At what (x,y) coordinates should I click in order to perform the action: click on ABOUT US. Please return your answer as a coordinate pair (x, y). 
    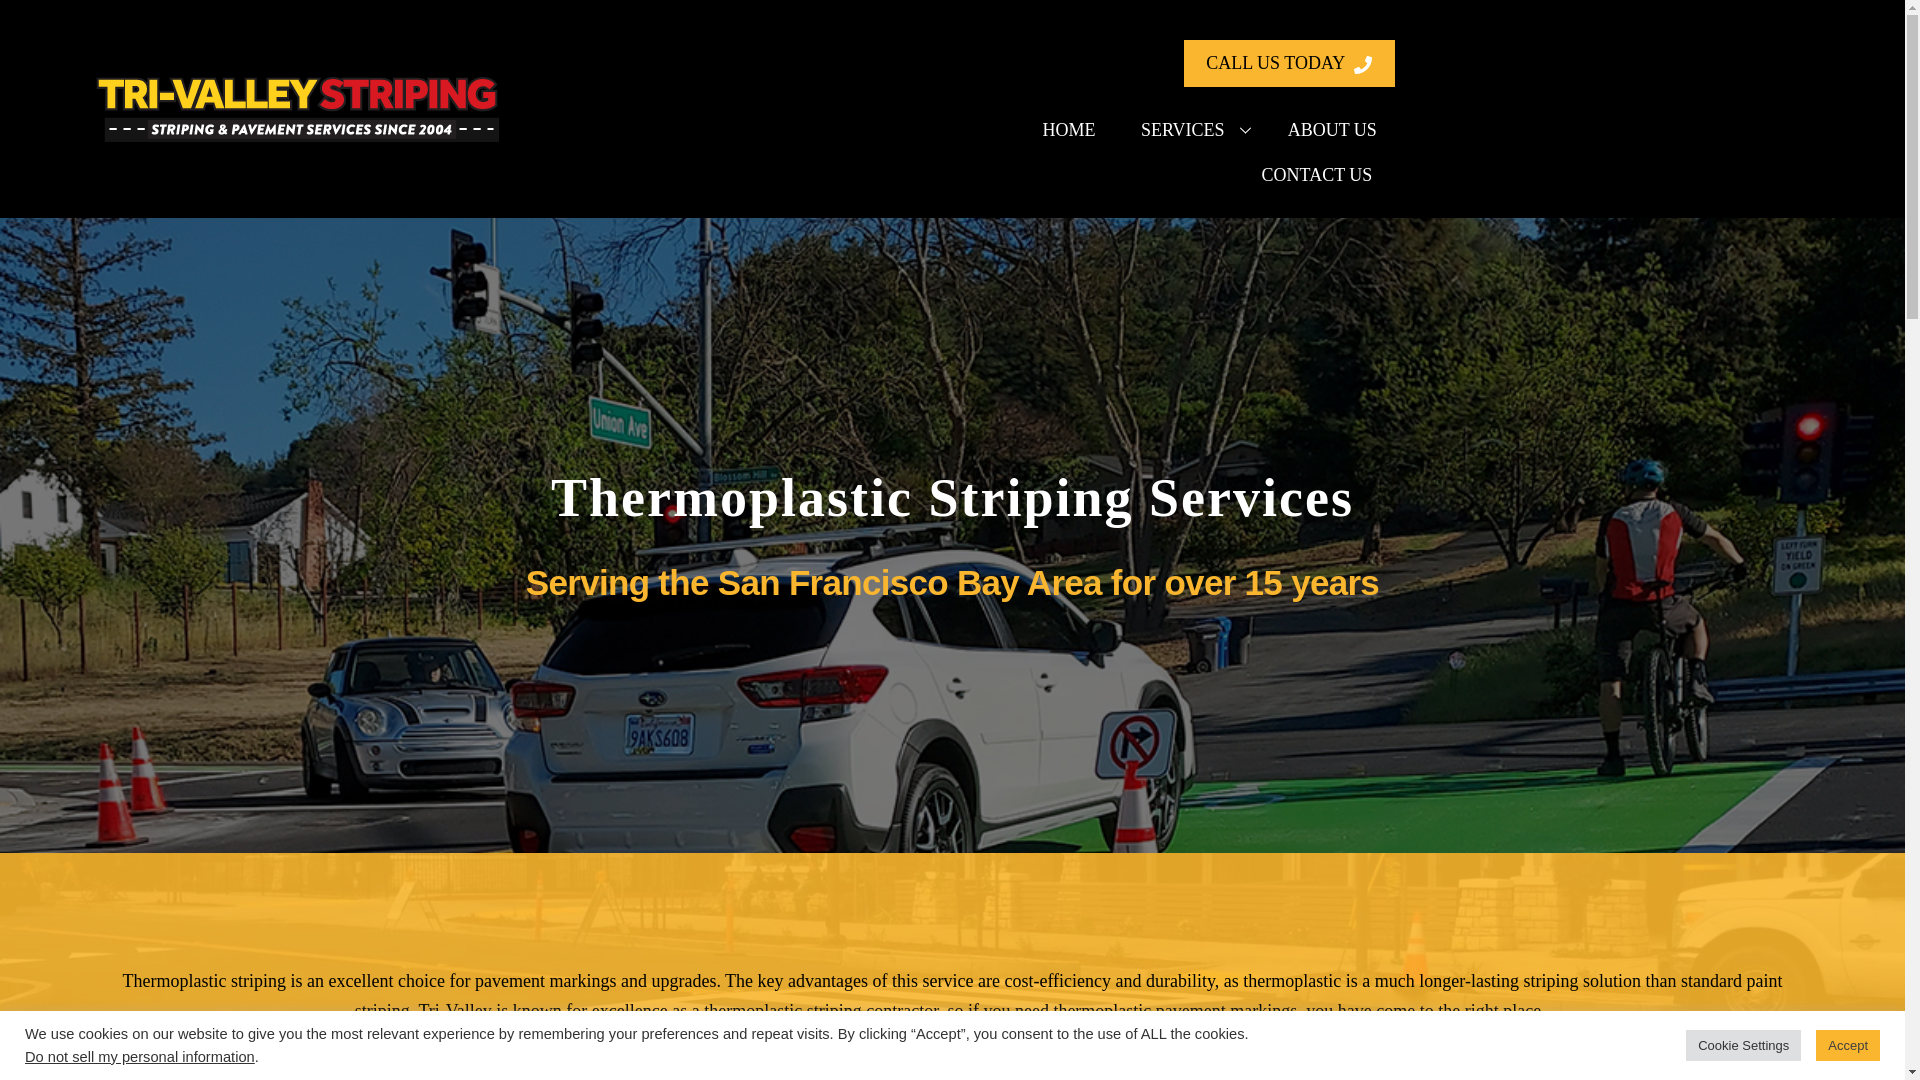
    Looking at the image, I should click on (1332, 130).